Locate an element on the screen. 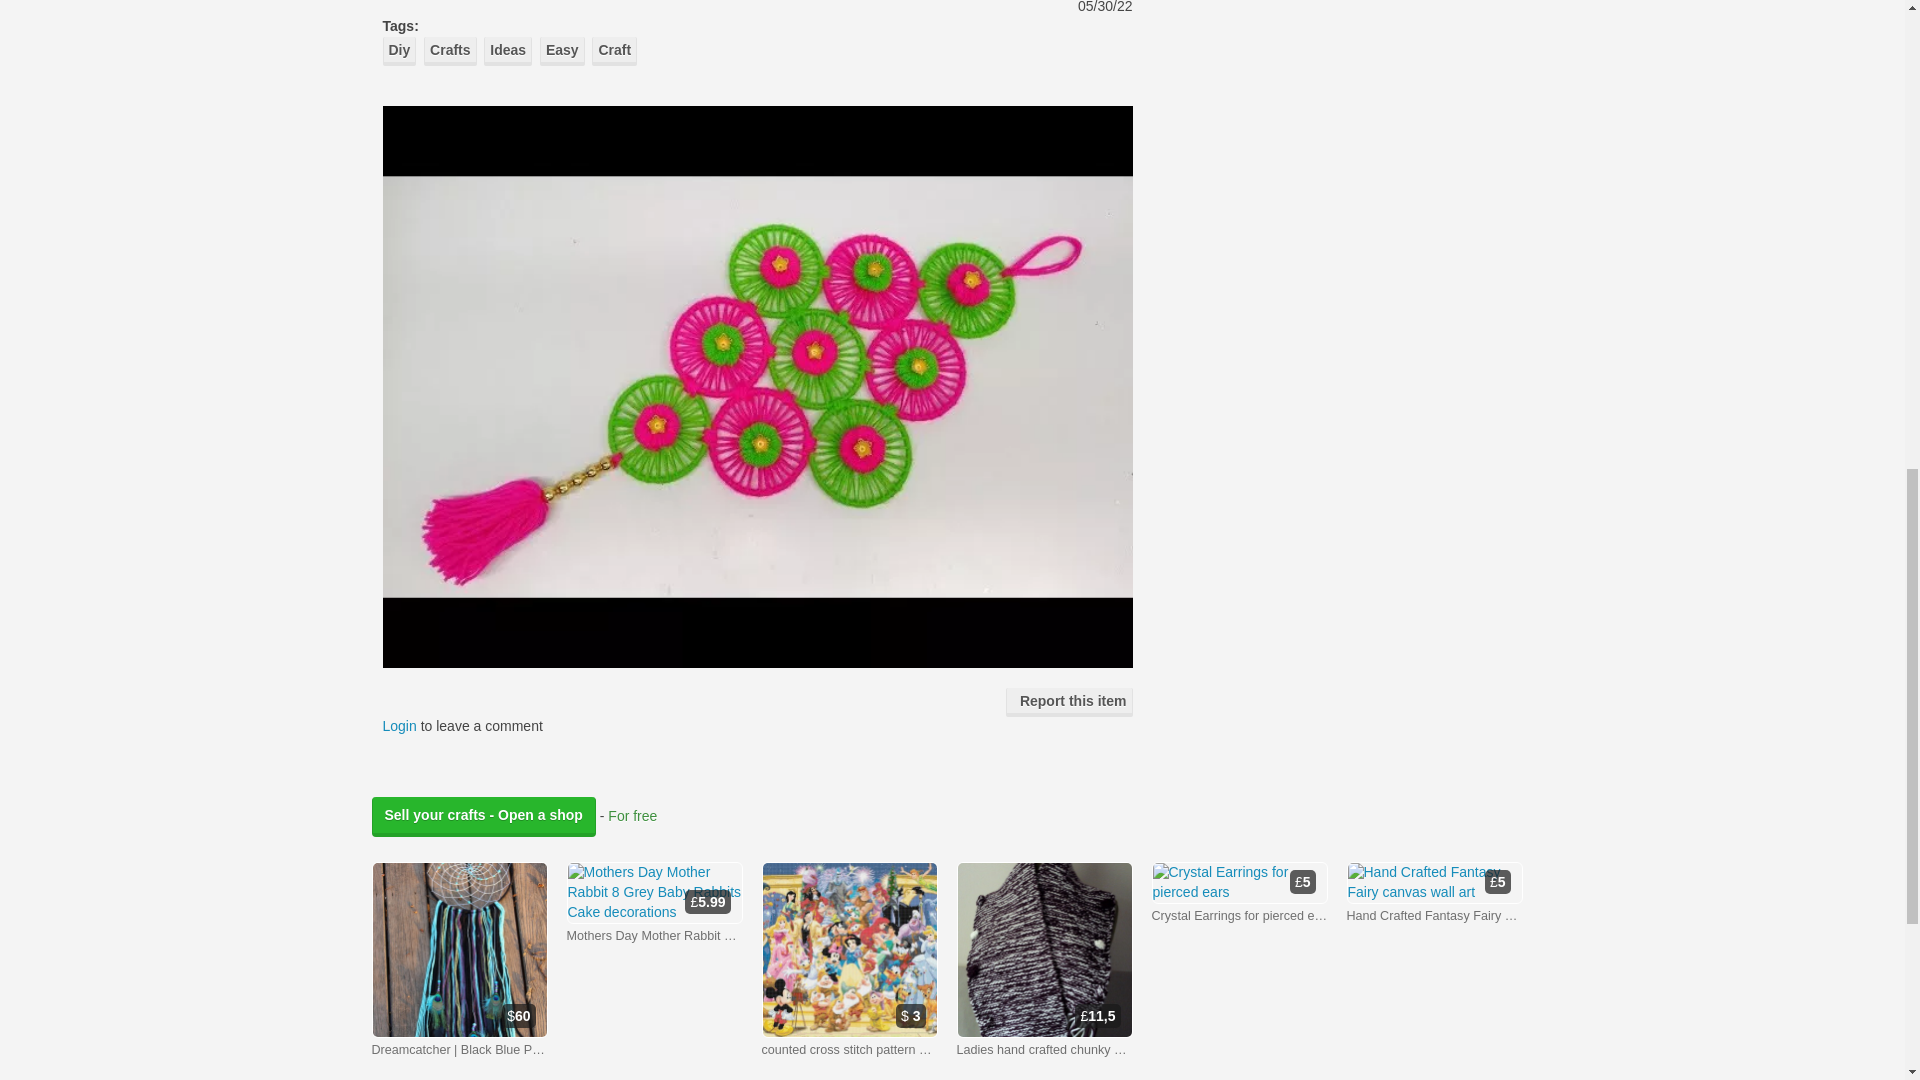 Image resolution: width=1920 pixels, height=1080 pixels. Craft is located at coordinates (614, 50).